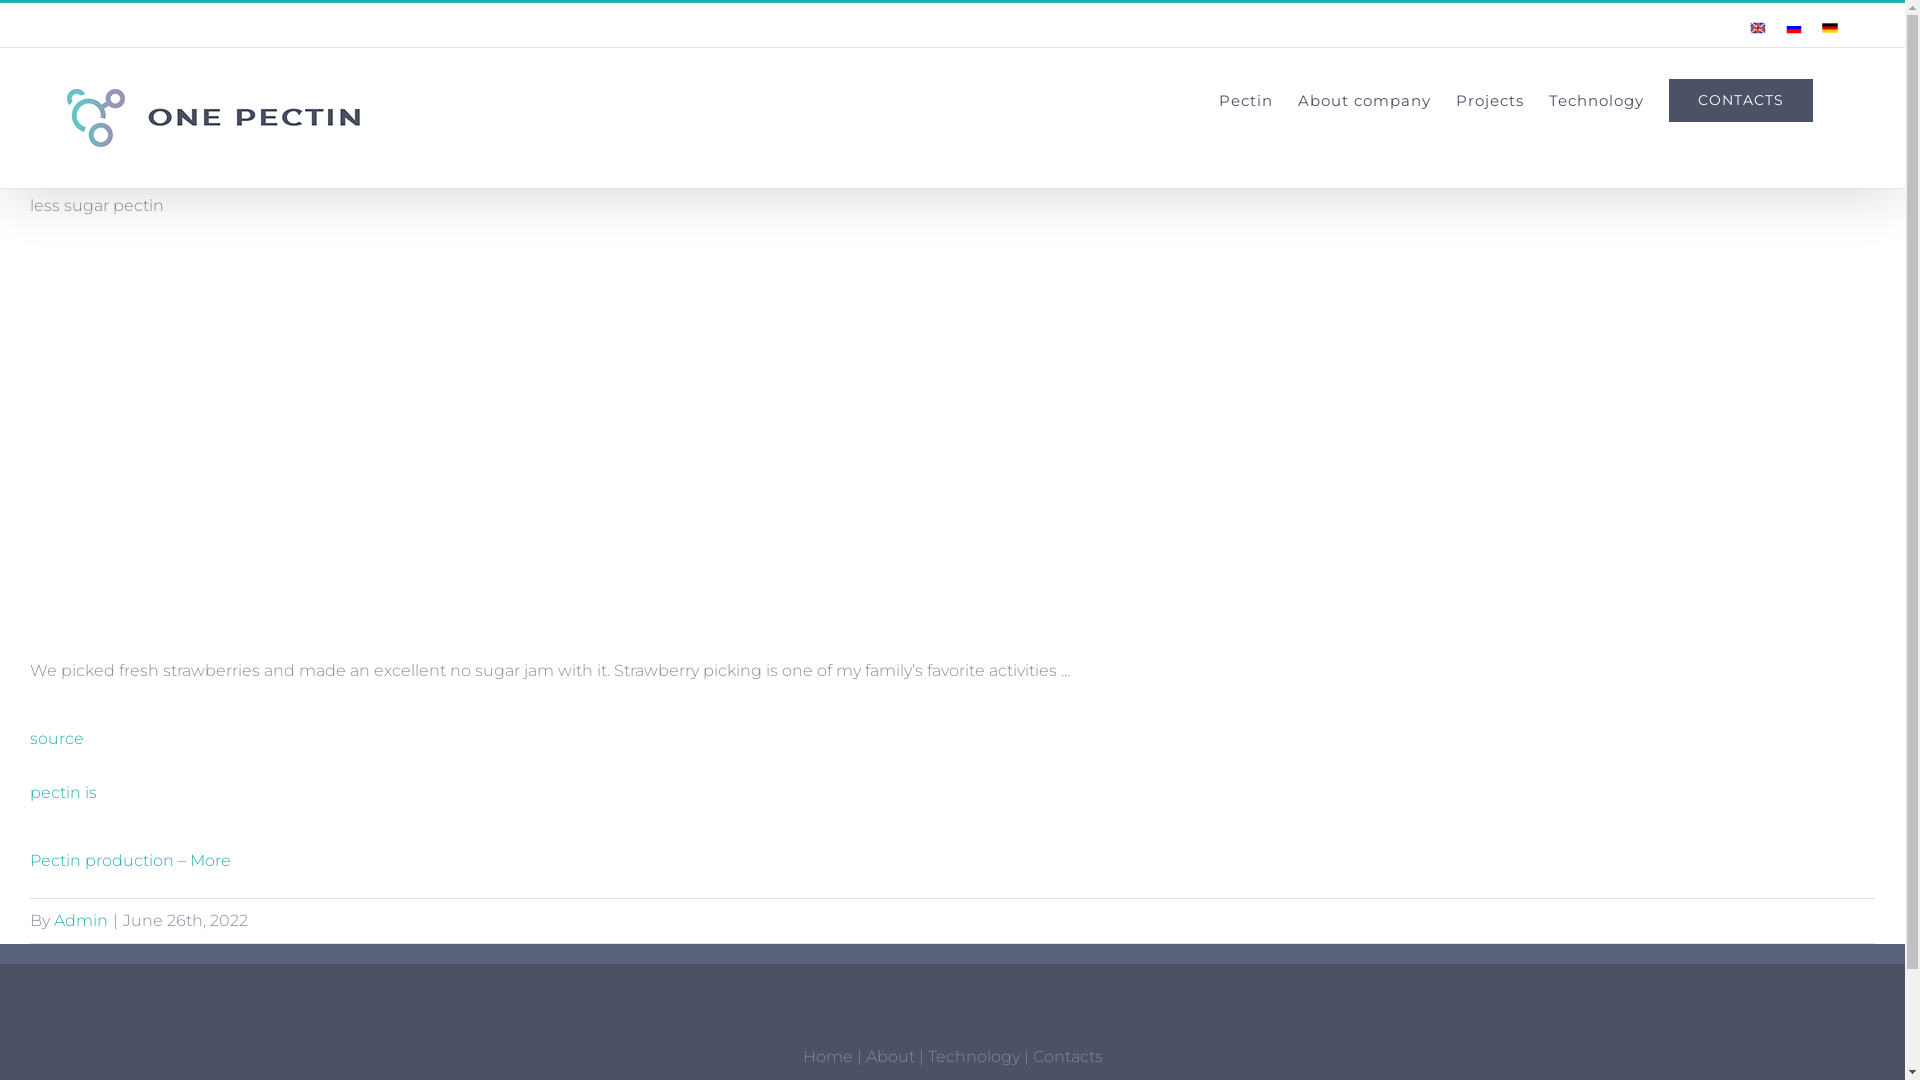  I want to click on About company, so click(1364, 100).